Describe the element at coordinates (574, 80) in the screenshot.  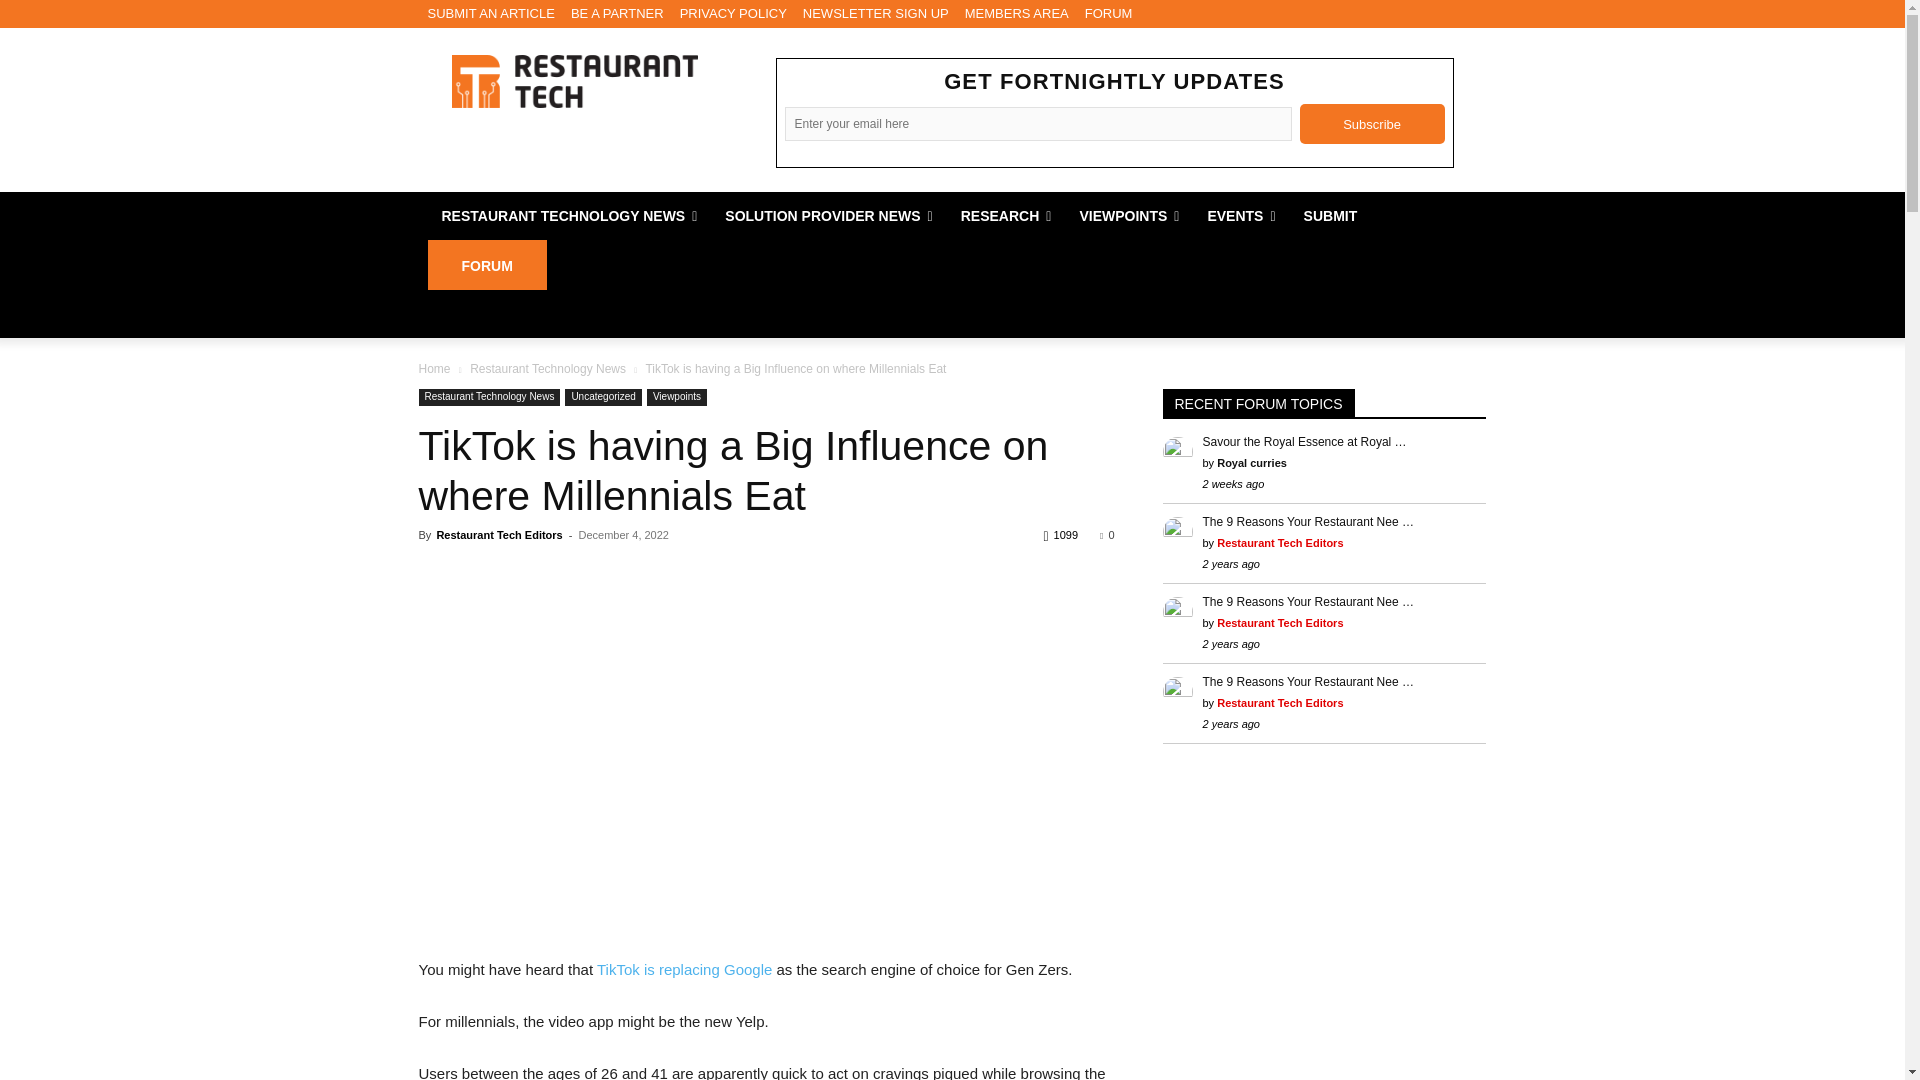
I see `Restaurant Technology News` at that location.